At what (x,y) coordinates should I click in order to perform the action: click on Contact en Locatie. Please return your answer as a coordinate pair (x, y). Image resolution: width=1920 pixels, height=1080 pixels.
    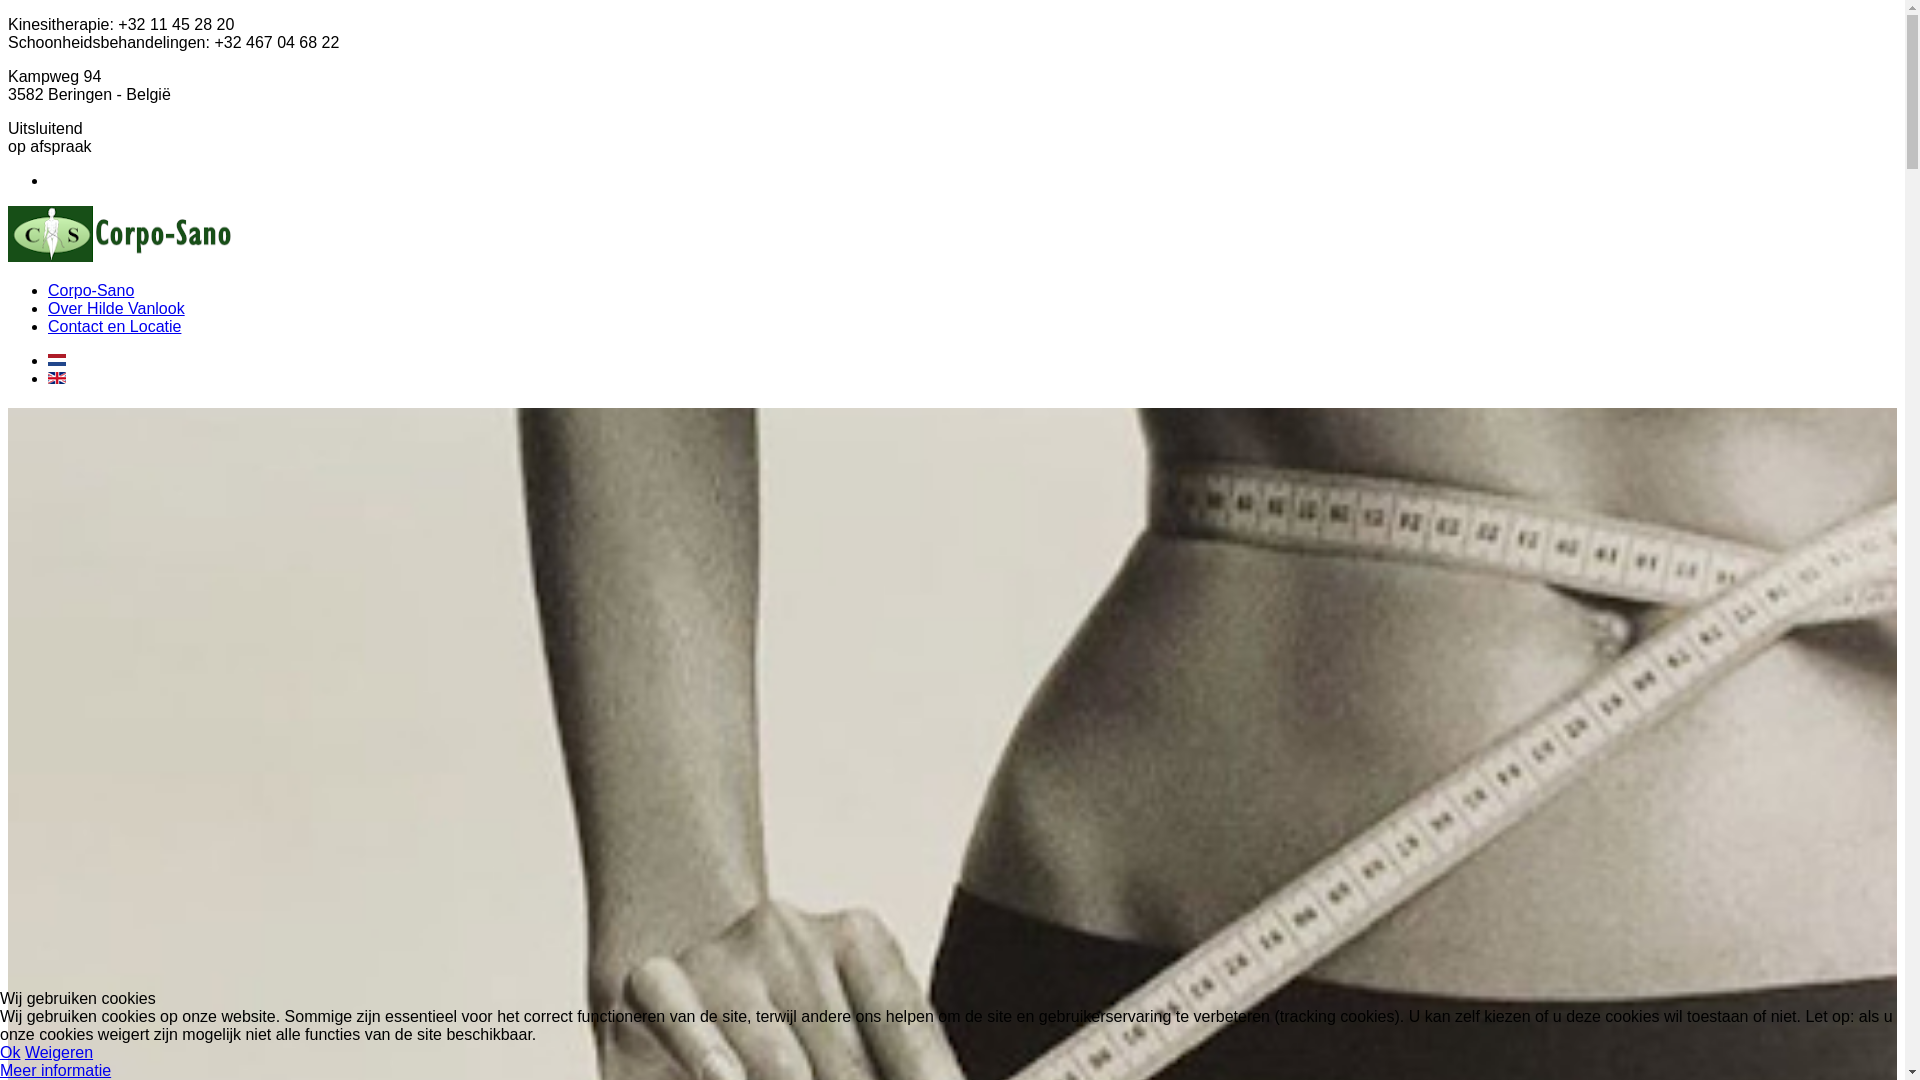
    Looking at the image, I should click on (114, 326).